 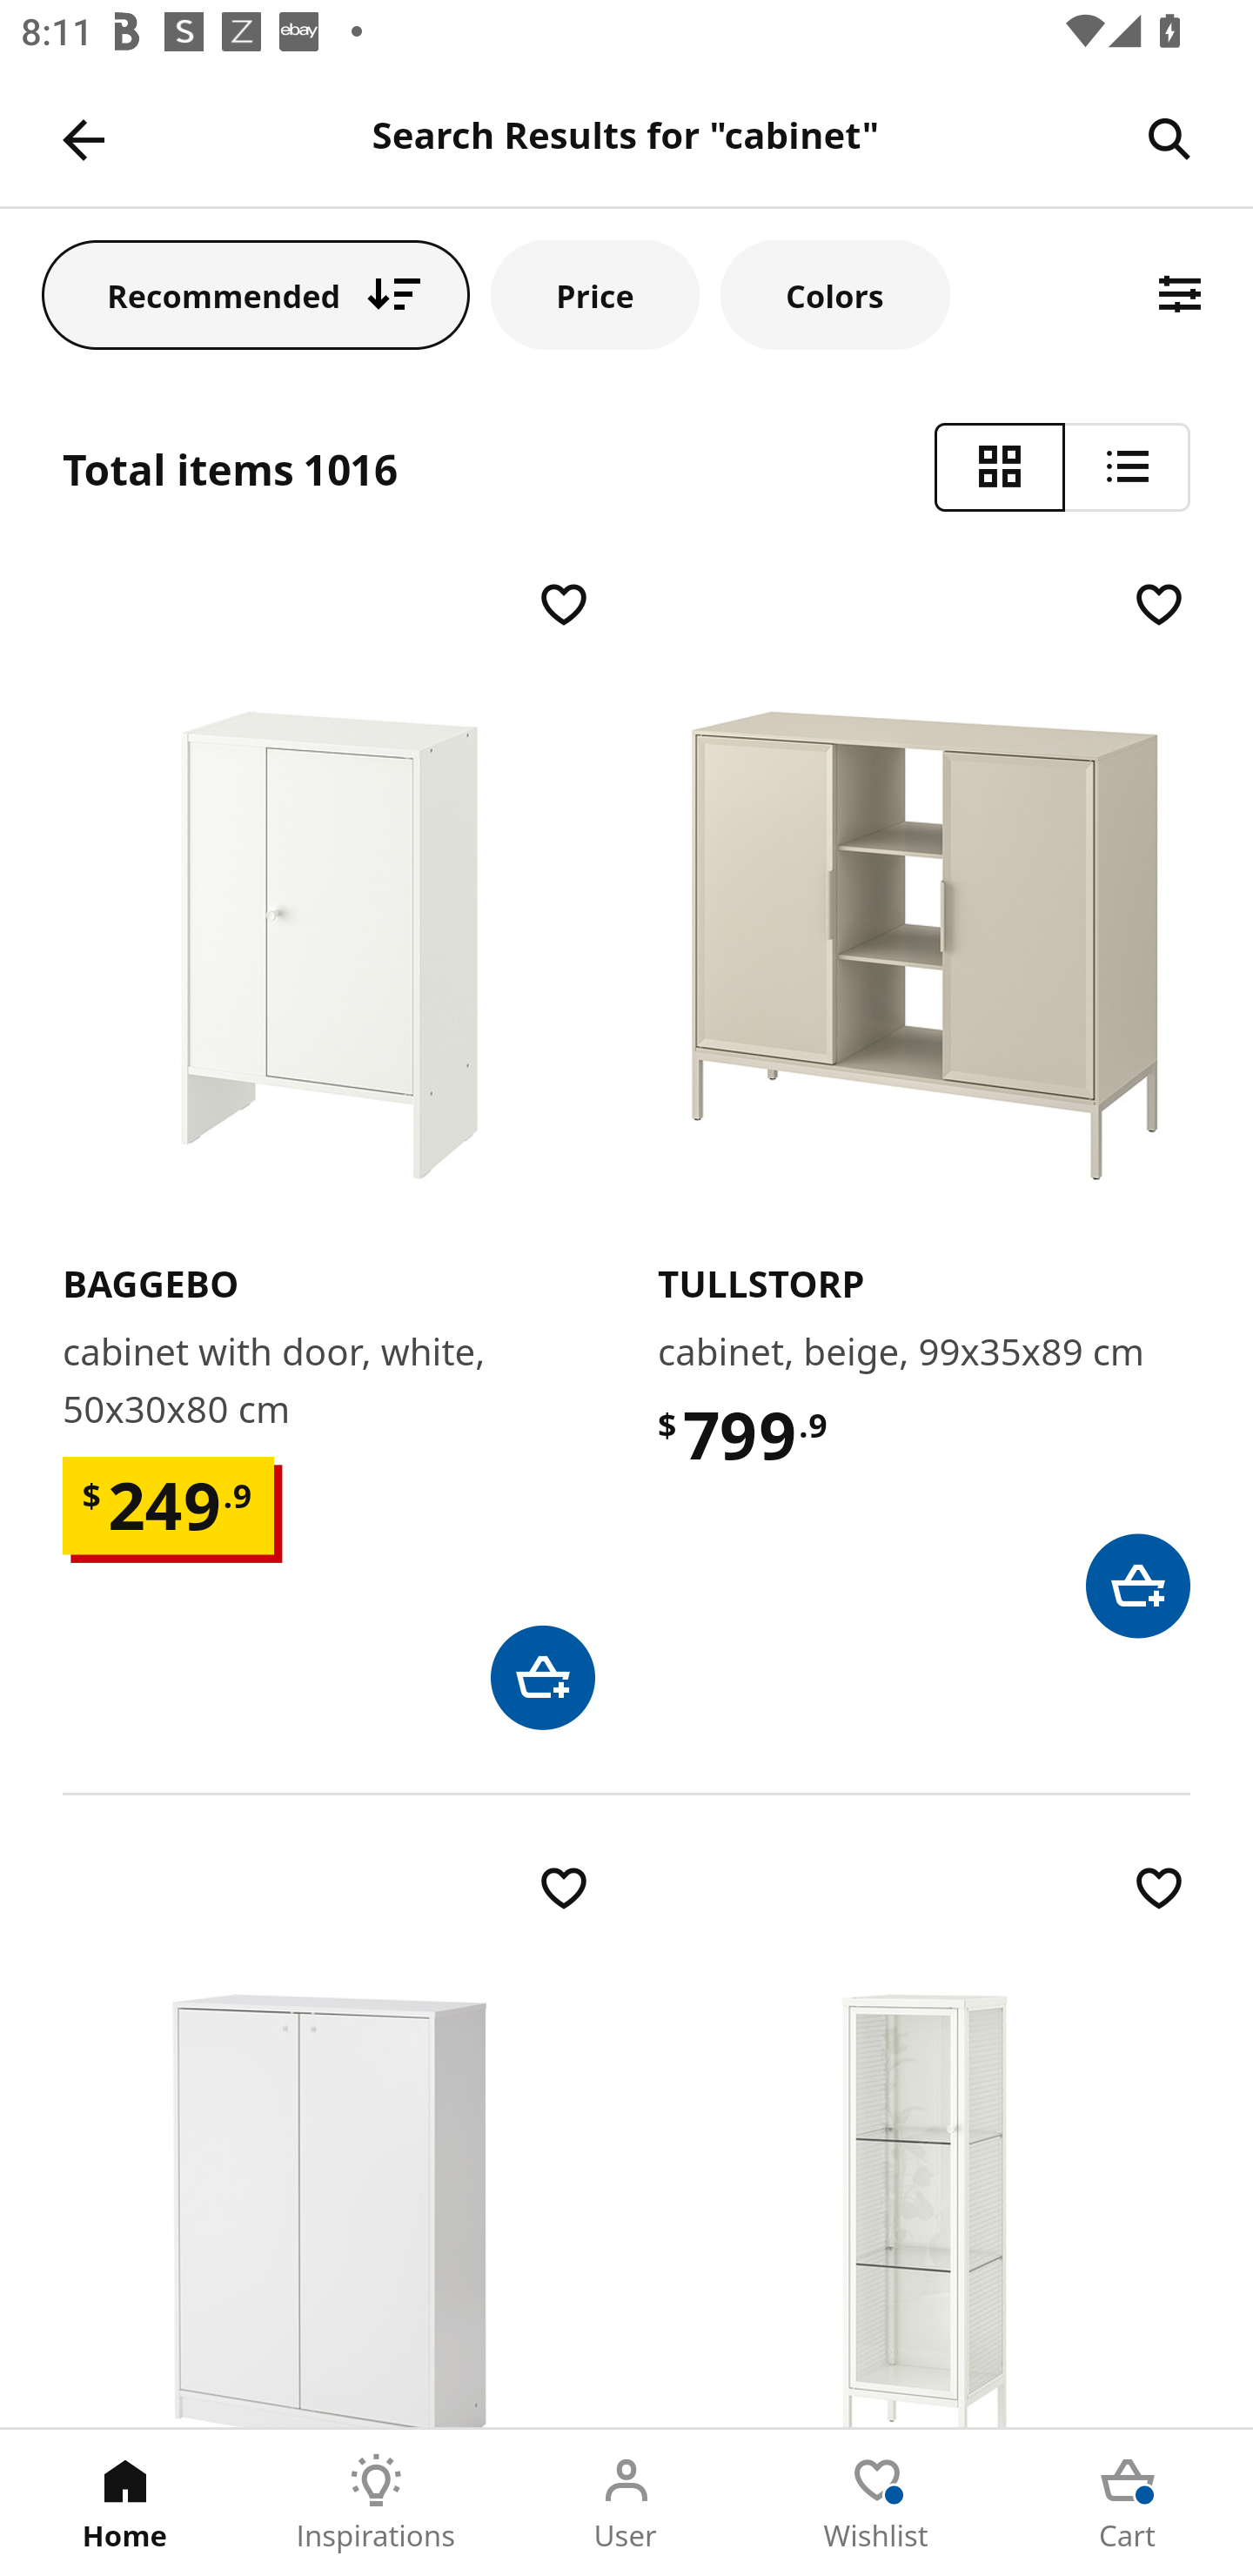 What do you see at coordinates (125, 2503) in the screenshot?
I see `Home
Tab 1 of 5` at bounding box center [125, 2503].